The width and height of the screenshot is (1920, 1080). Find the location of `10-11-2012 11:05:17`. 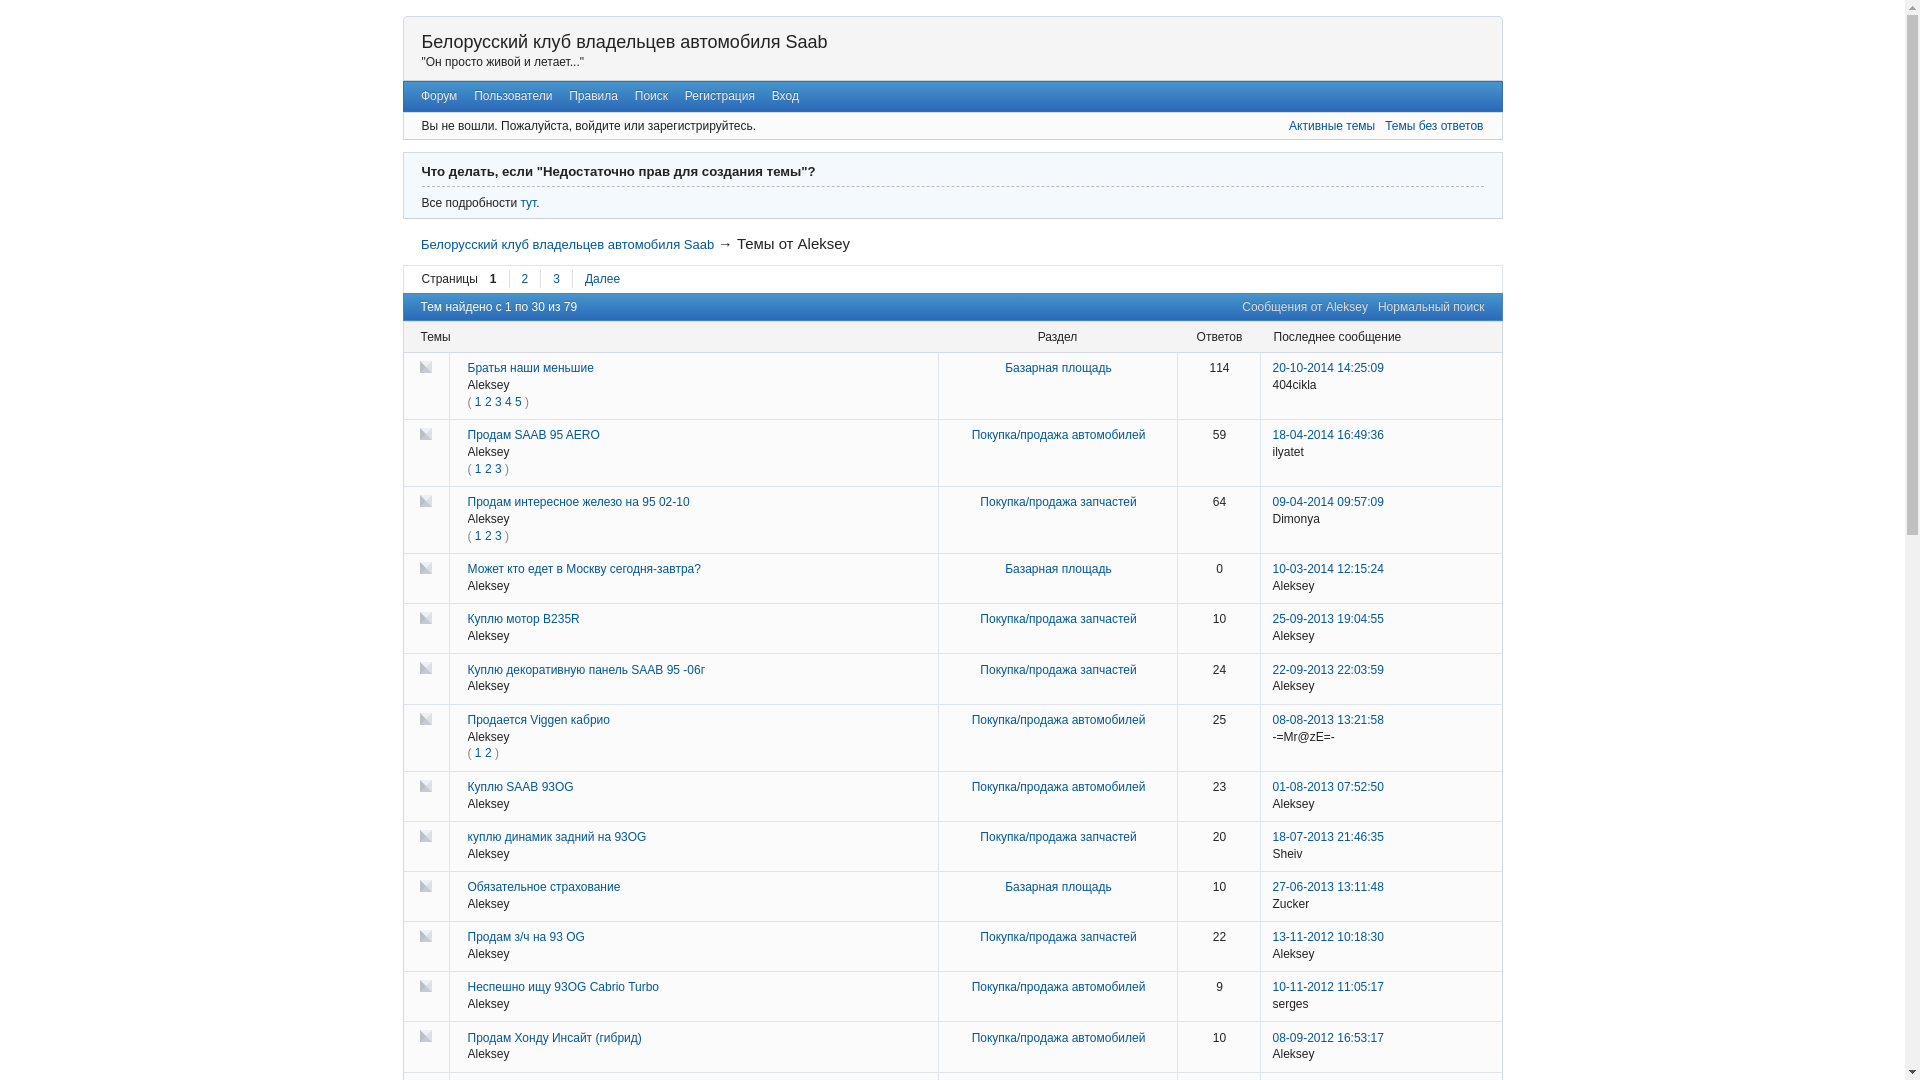

10-11-2012 11:05:17 is located at coordinates (1328, 987).